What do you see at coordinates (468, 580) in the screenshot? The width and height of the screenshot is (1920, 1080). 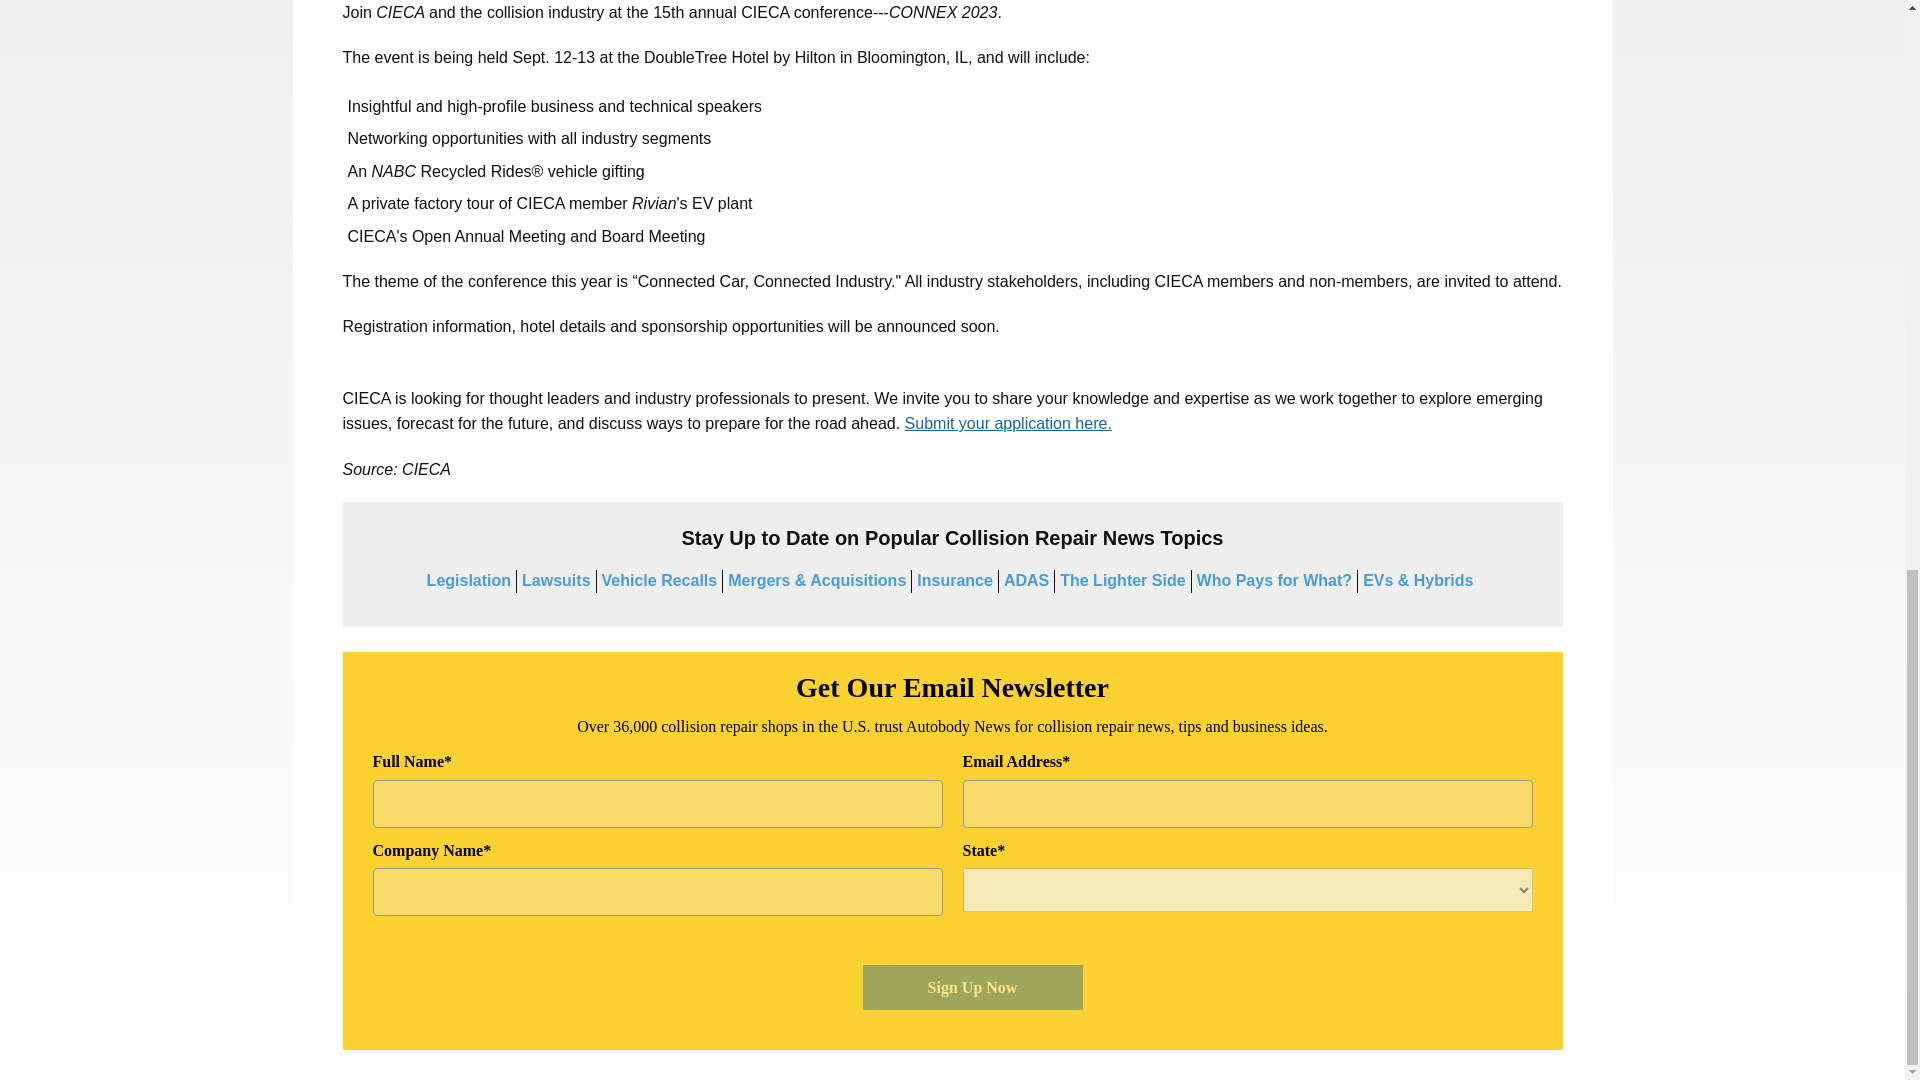 I see `Legislation` at bounding box center [468, 580].